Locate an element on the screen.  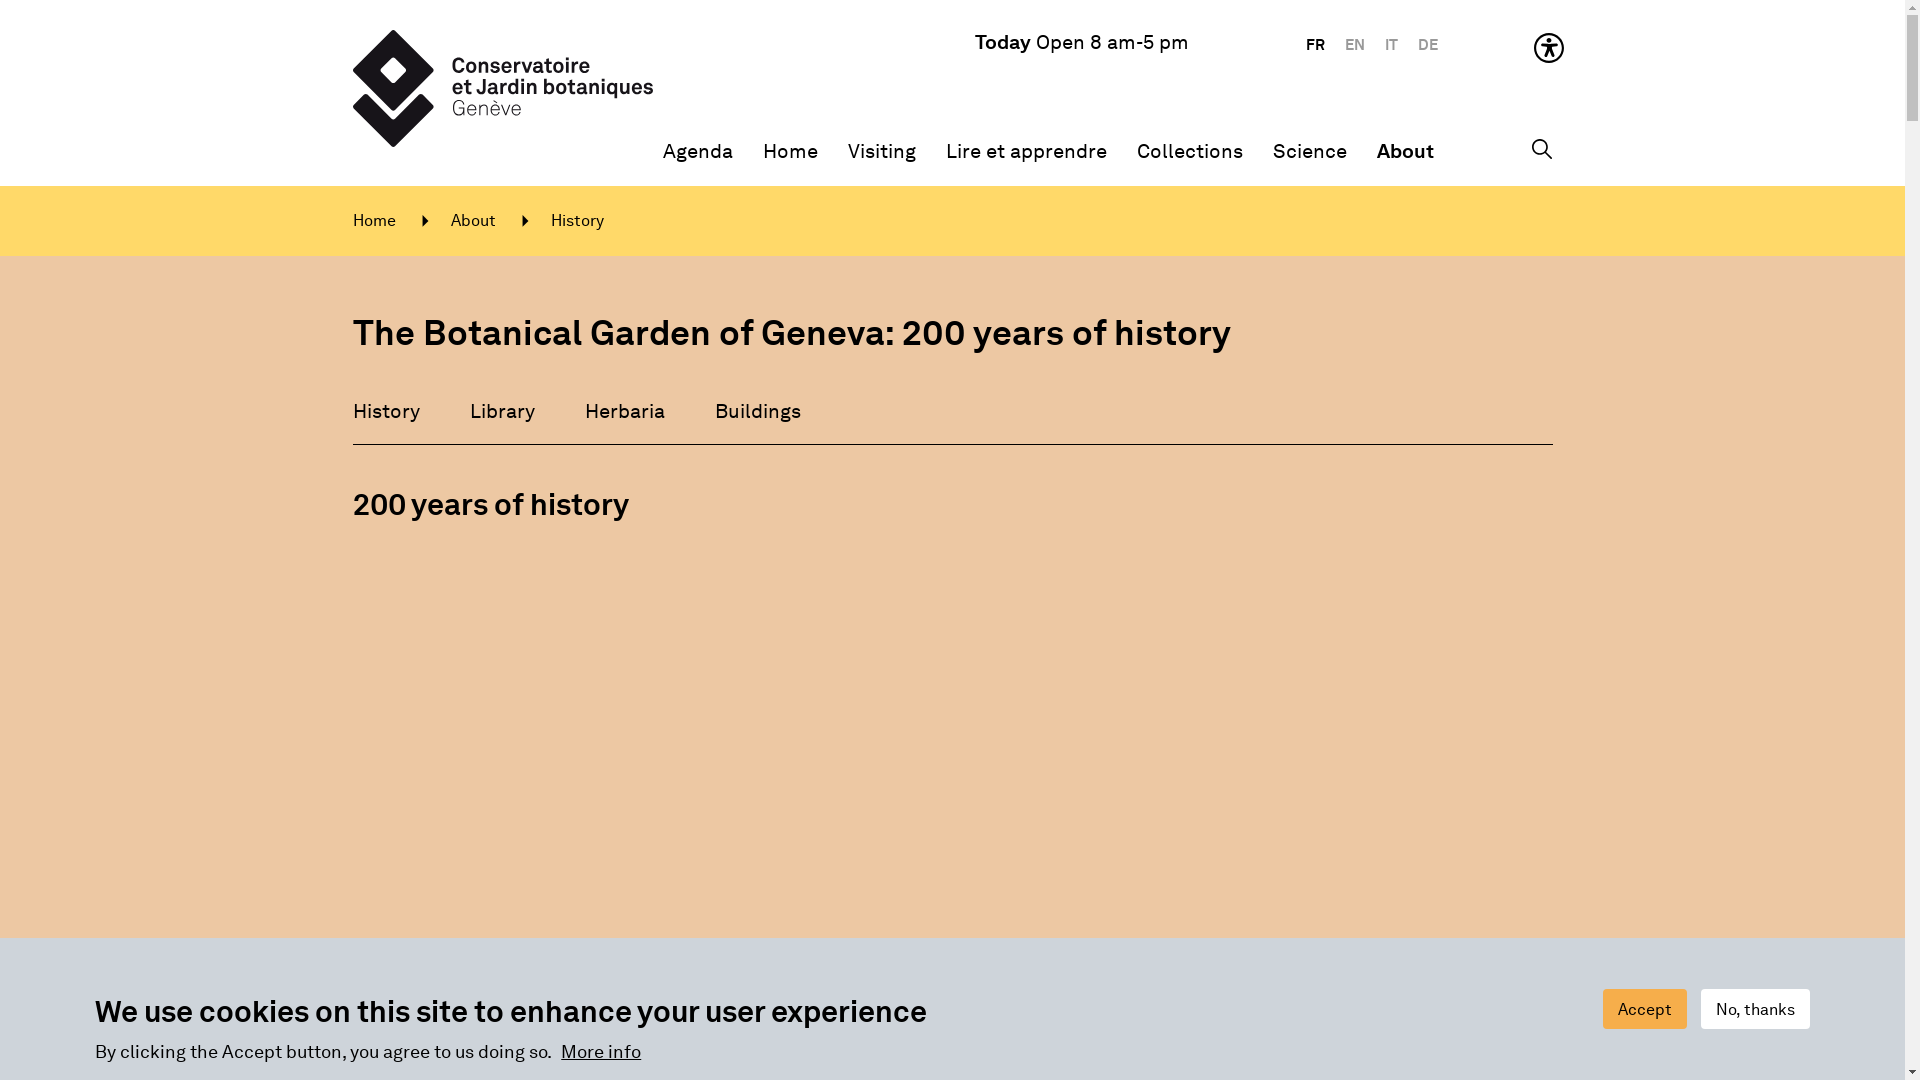
Herbaria is located at coordinates (632, 412).